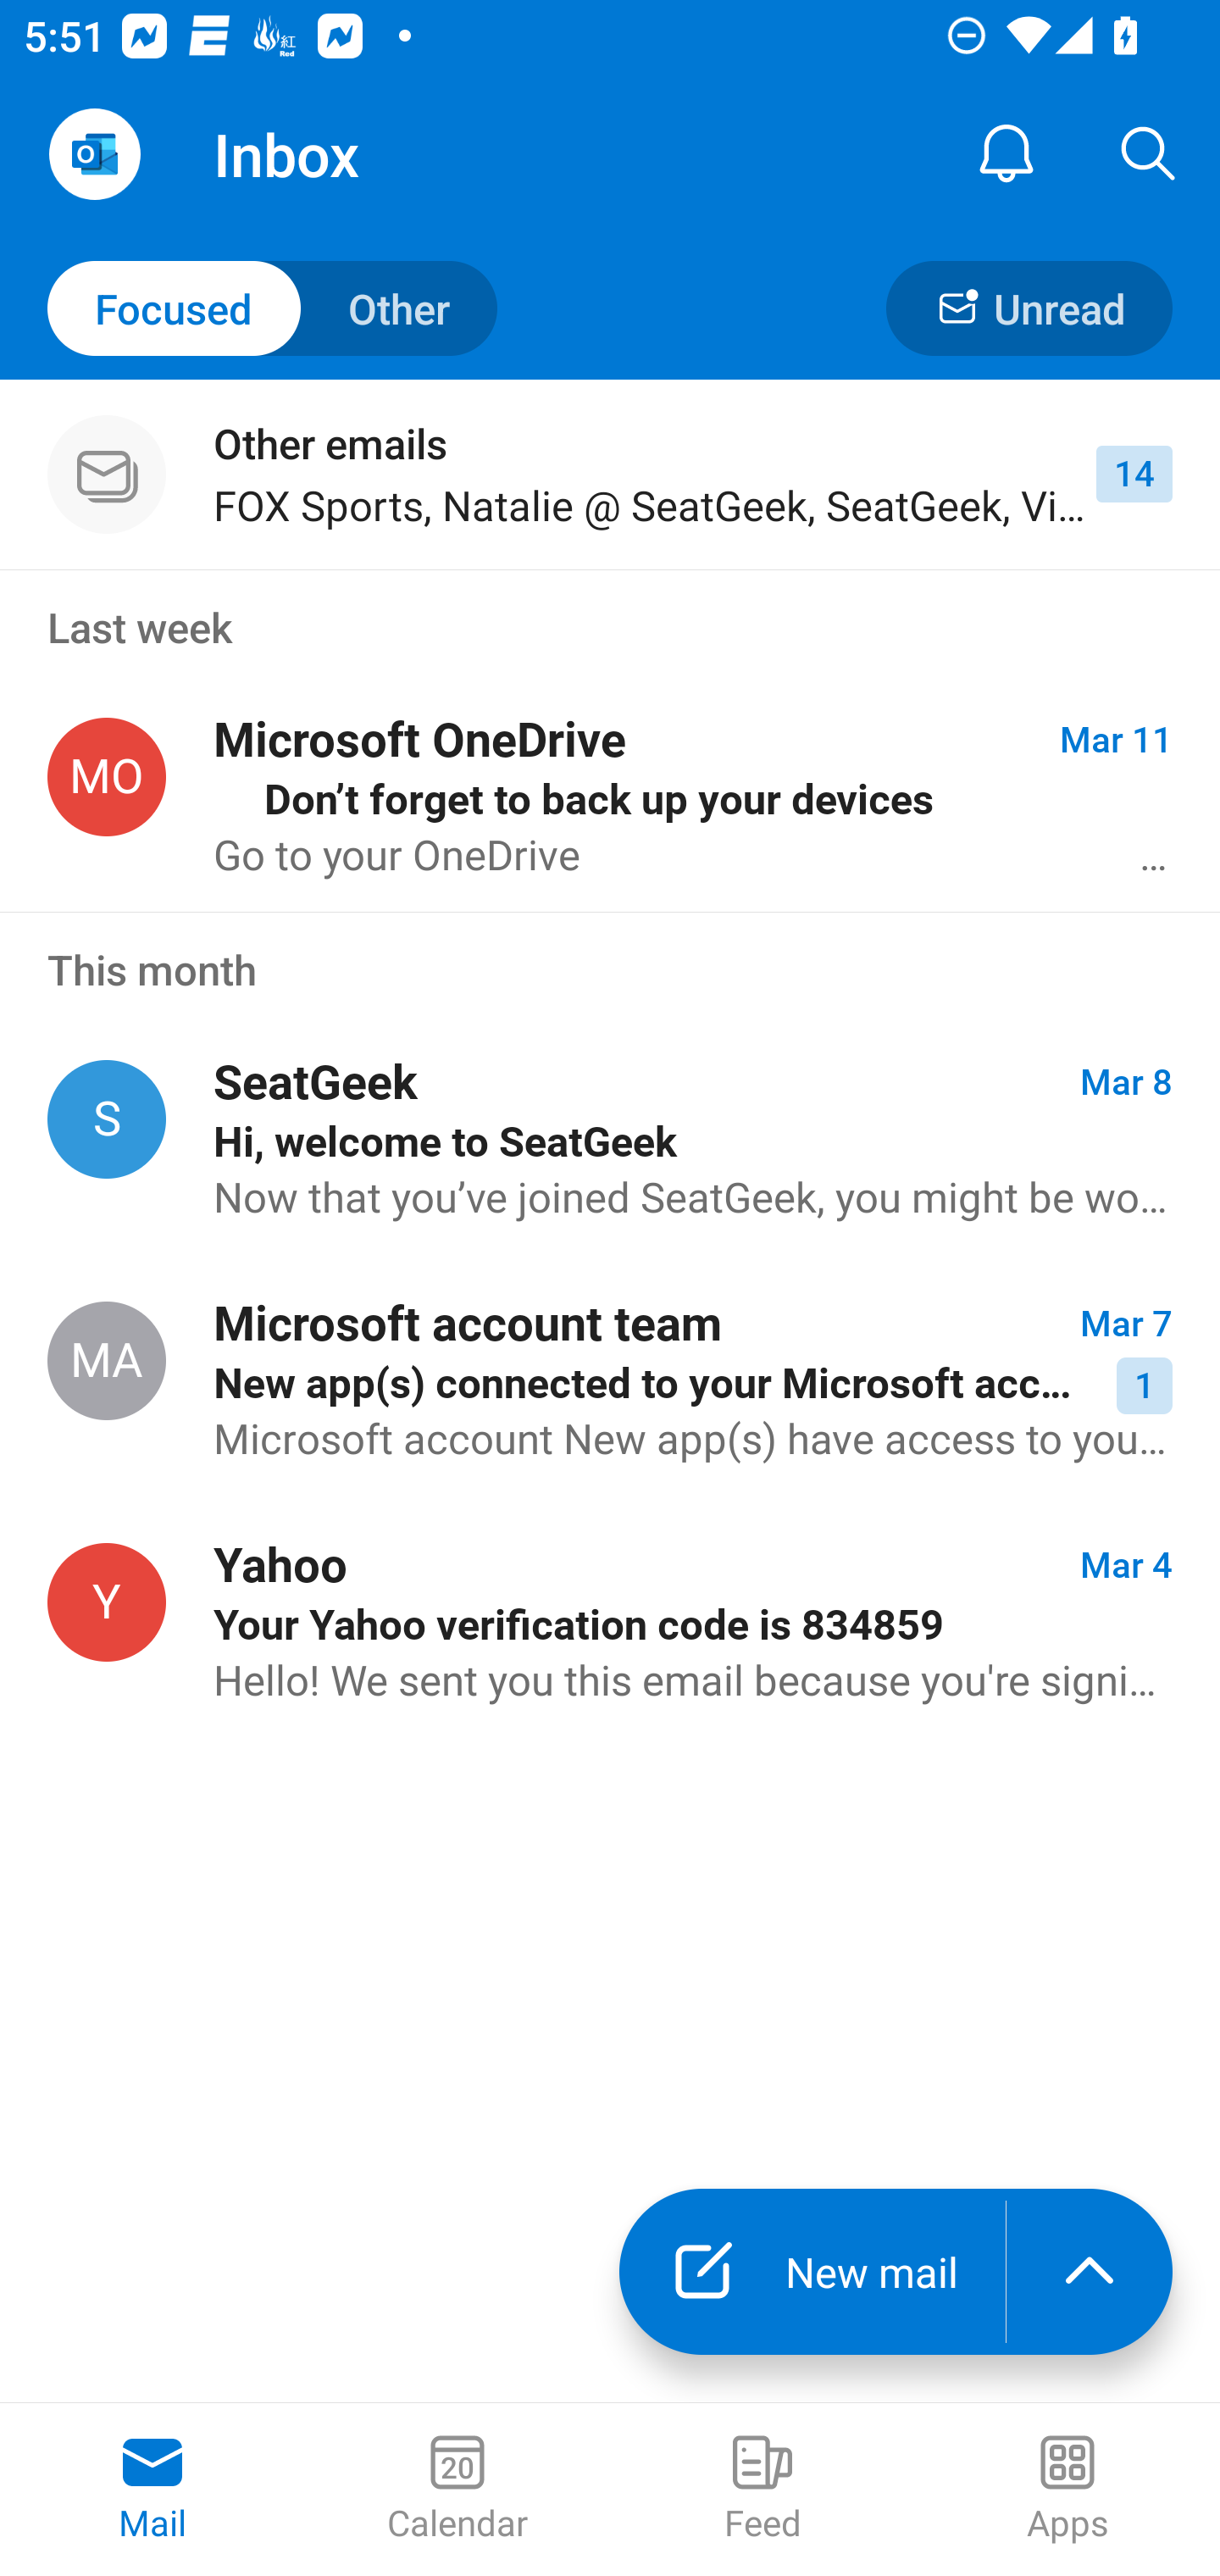  I want to click on Toggle to other mails, so click(273, 307).